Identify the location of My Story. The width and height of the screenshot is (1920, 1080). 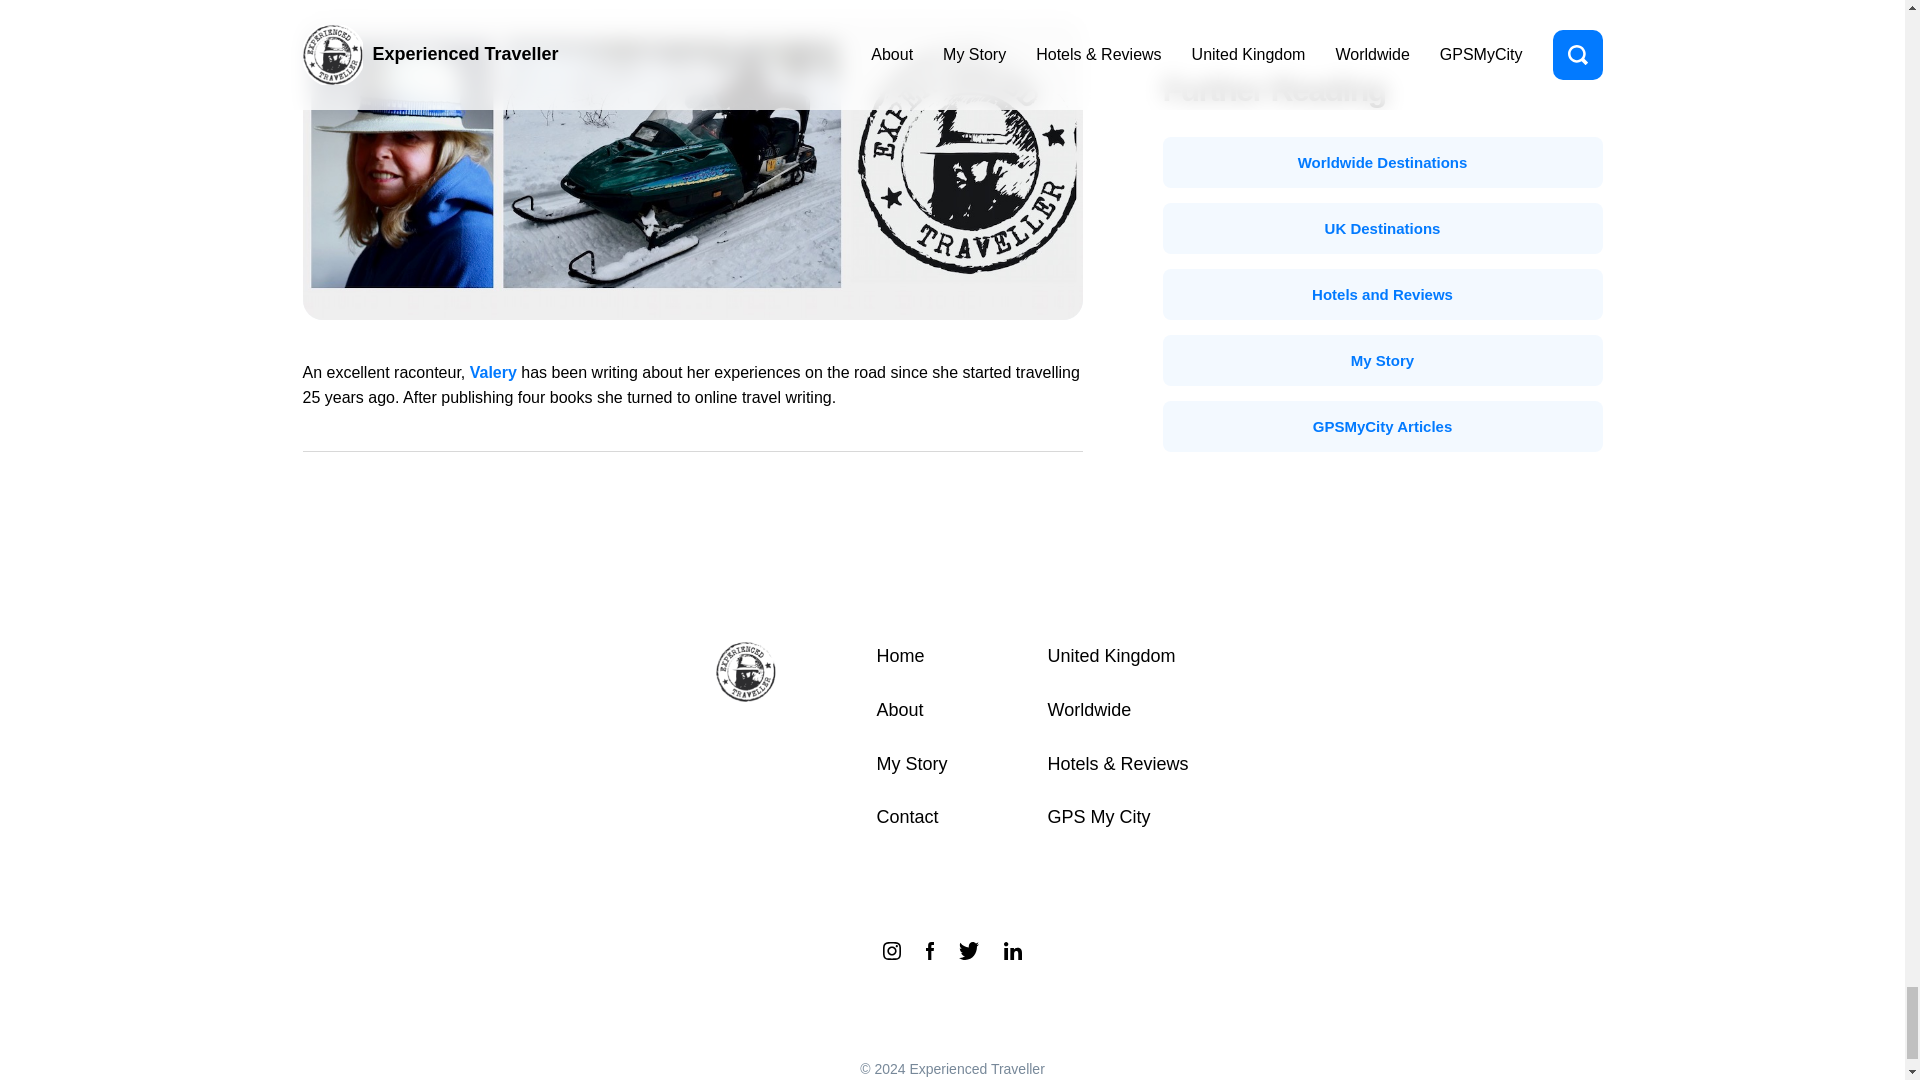
(910, 764).